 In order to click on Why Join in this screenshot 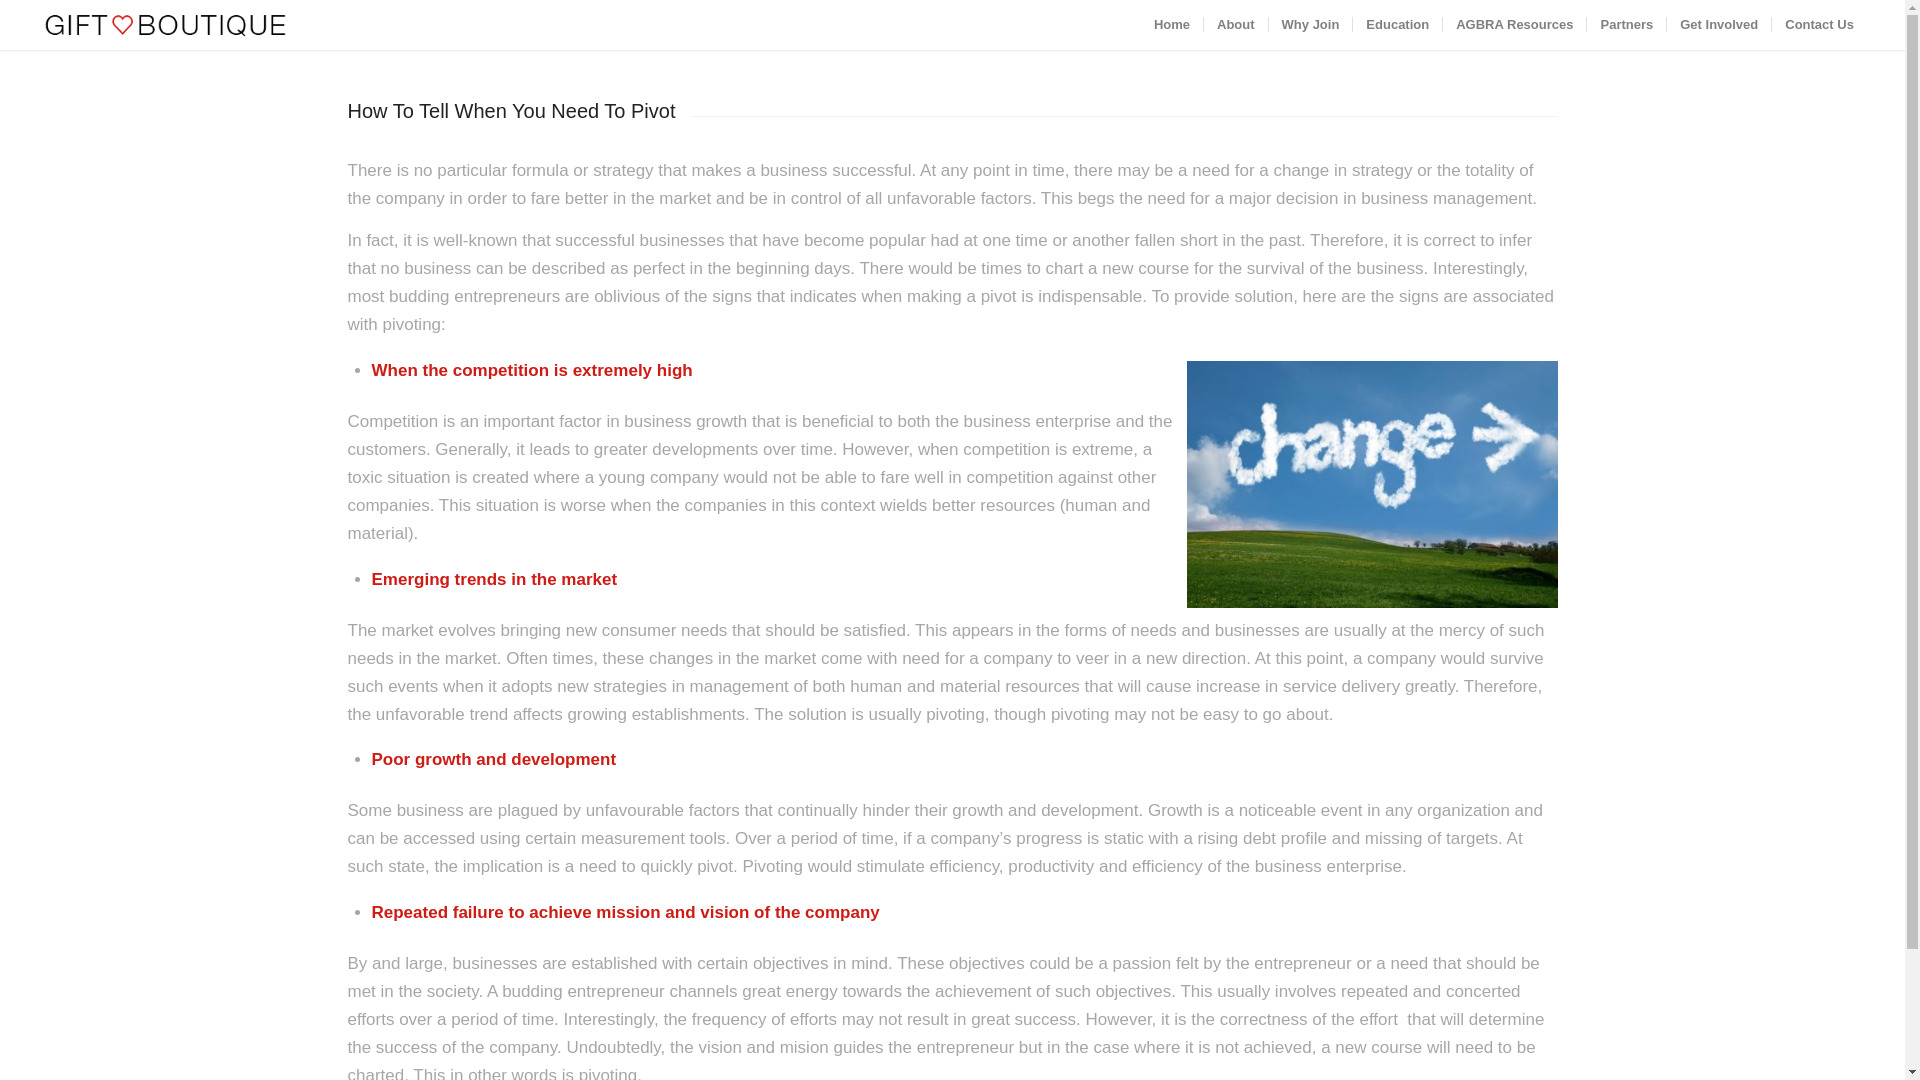, I will do `click(1310, 24)`.